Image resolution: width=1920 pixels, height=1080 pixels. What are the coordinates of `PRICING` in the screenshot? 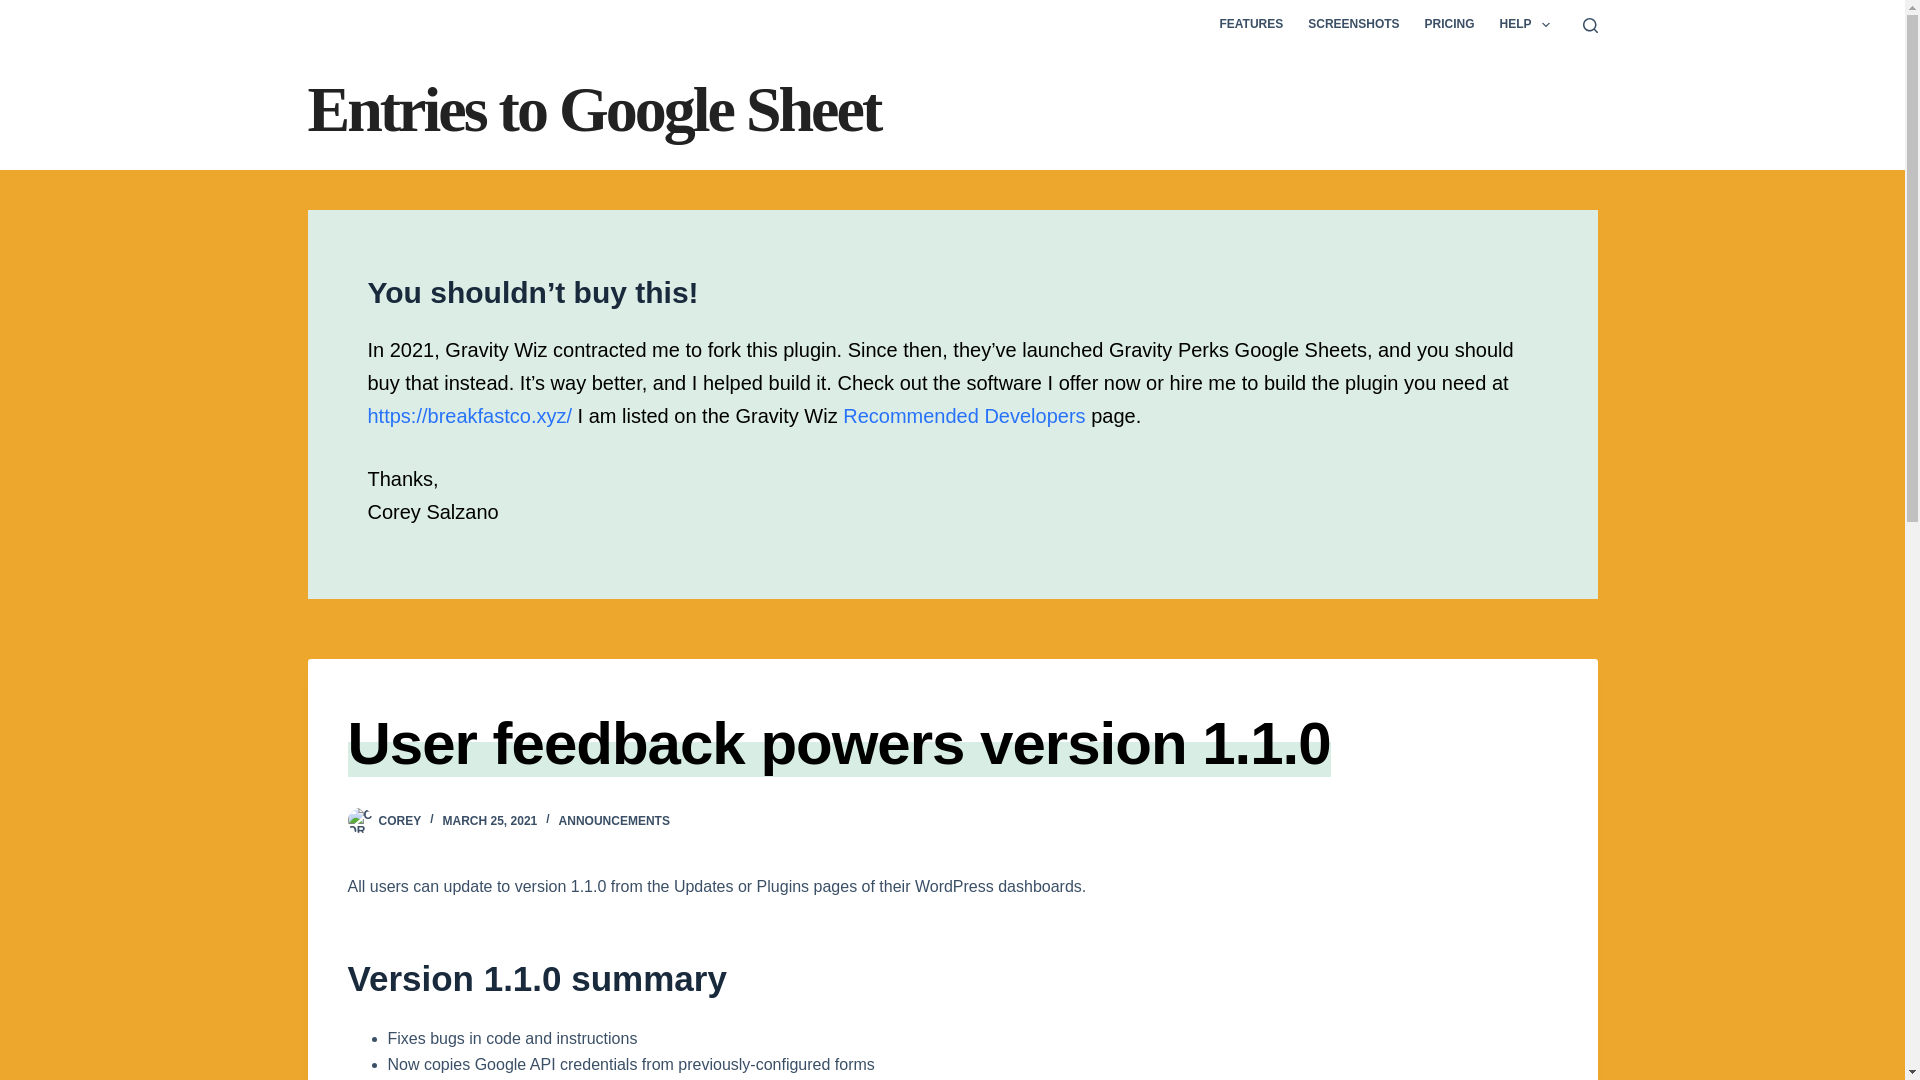 It's located at (1448, 24).